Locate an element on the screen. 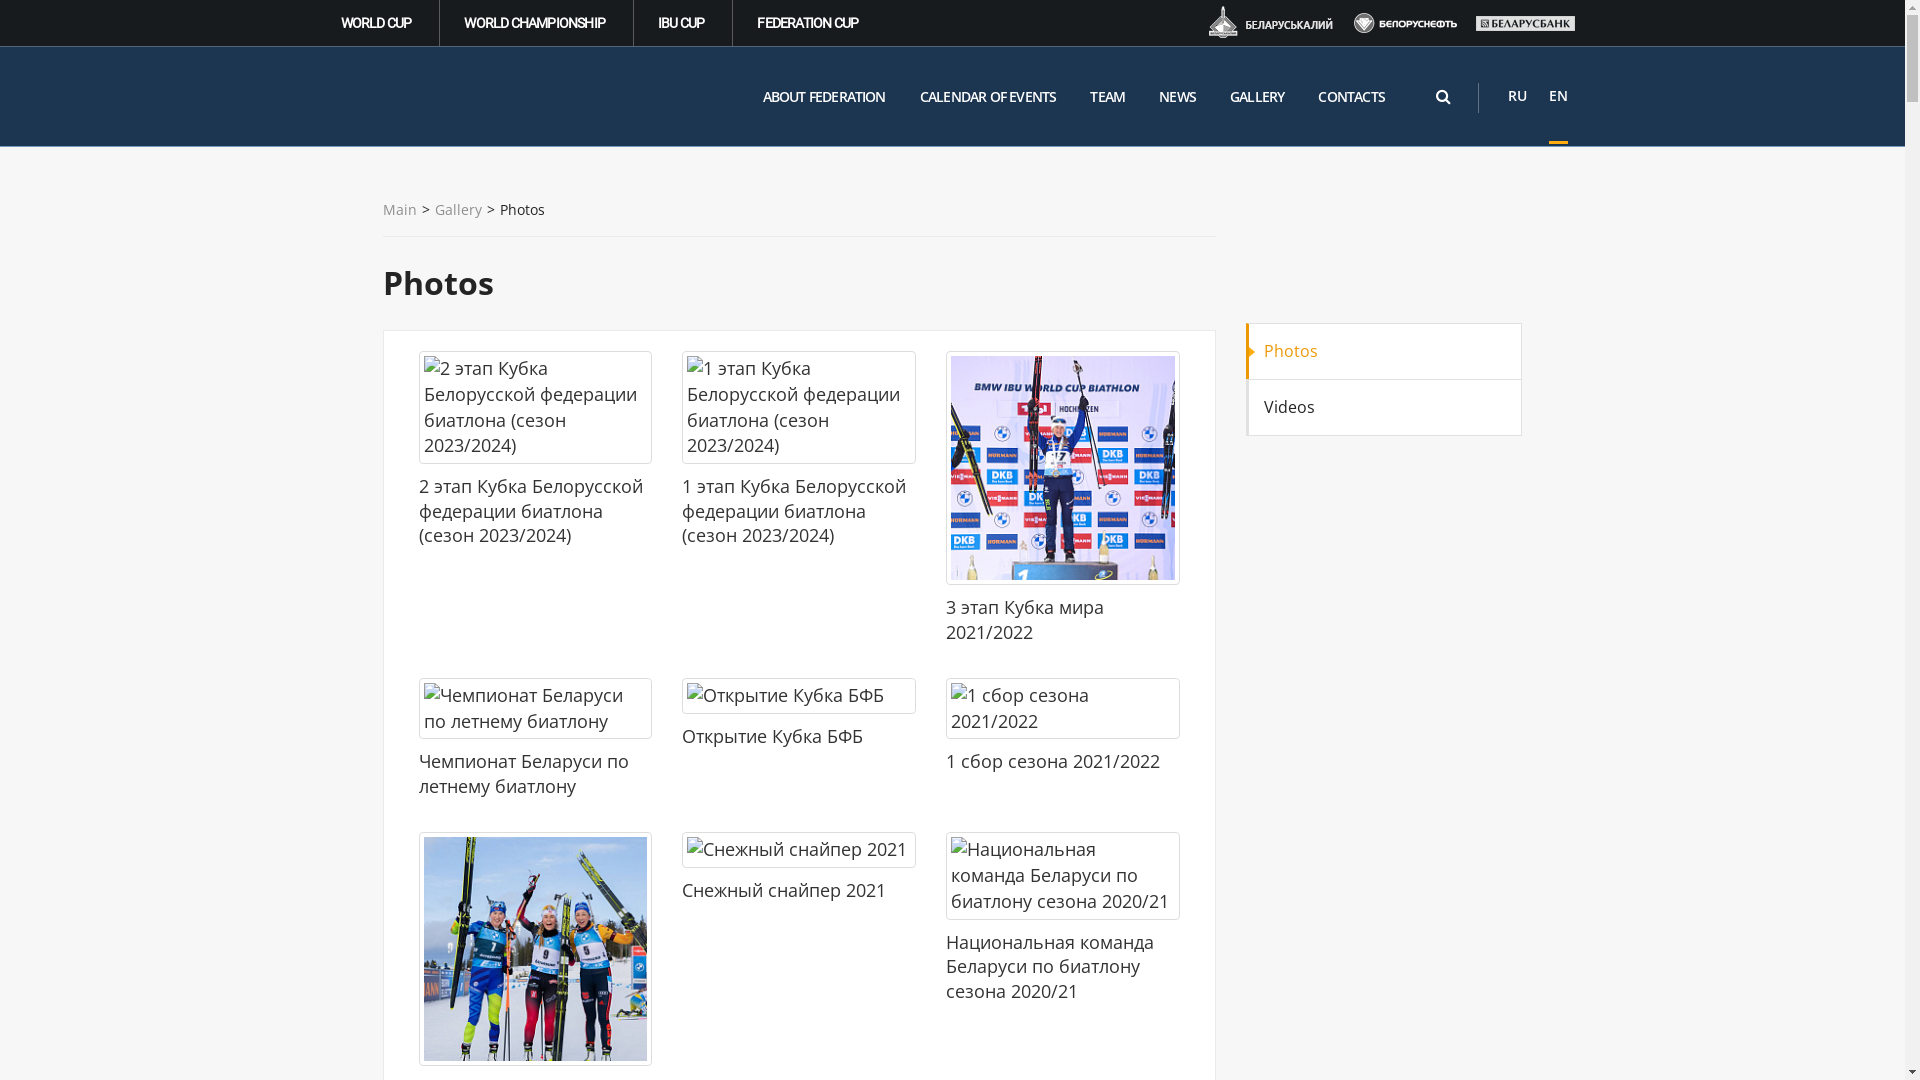  Videos is located at coordinates (1385, 407).